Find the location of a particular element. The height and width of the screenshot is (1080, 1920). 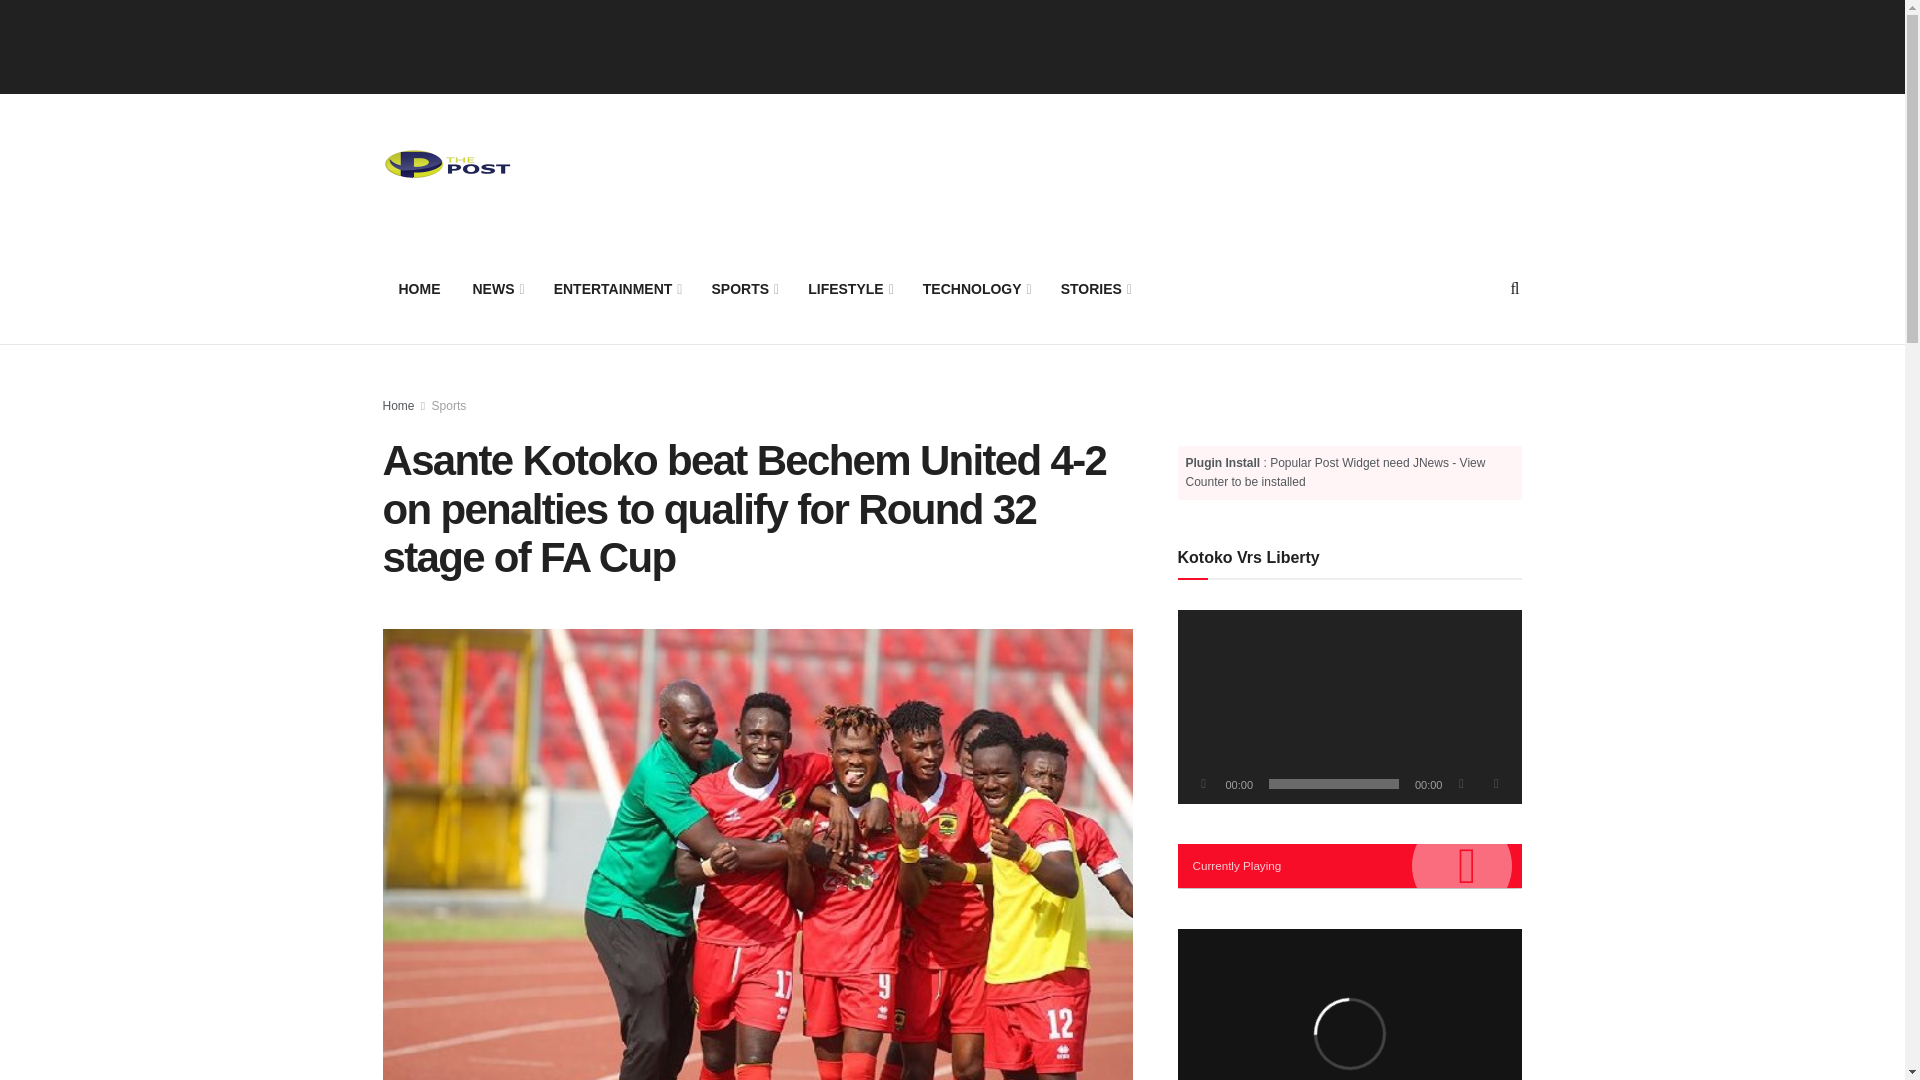

HOME is located at coordinates (419, 288).